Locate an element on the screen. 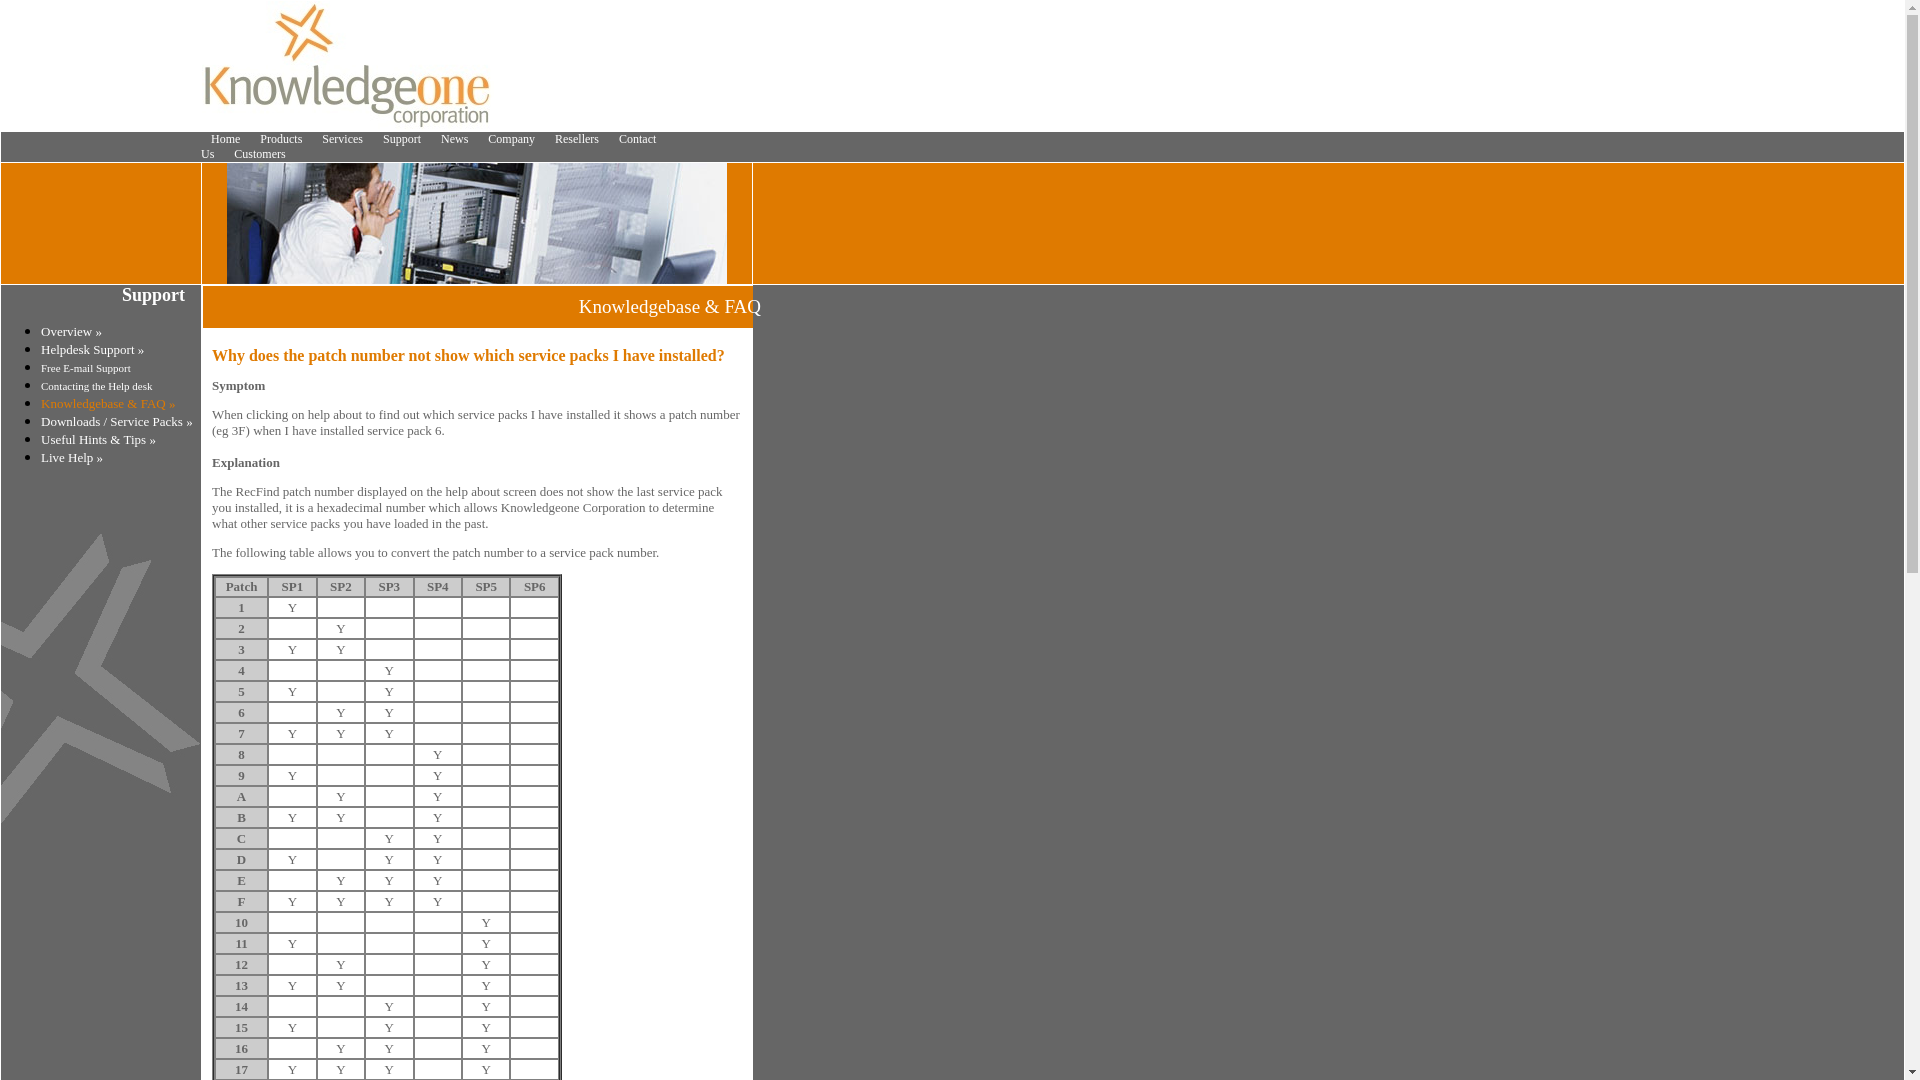  Home is located at coordinates (225, 139).